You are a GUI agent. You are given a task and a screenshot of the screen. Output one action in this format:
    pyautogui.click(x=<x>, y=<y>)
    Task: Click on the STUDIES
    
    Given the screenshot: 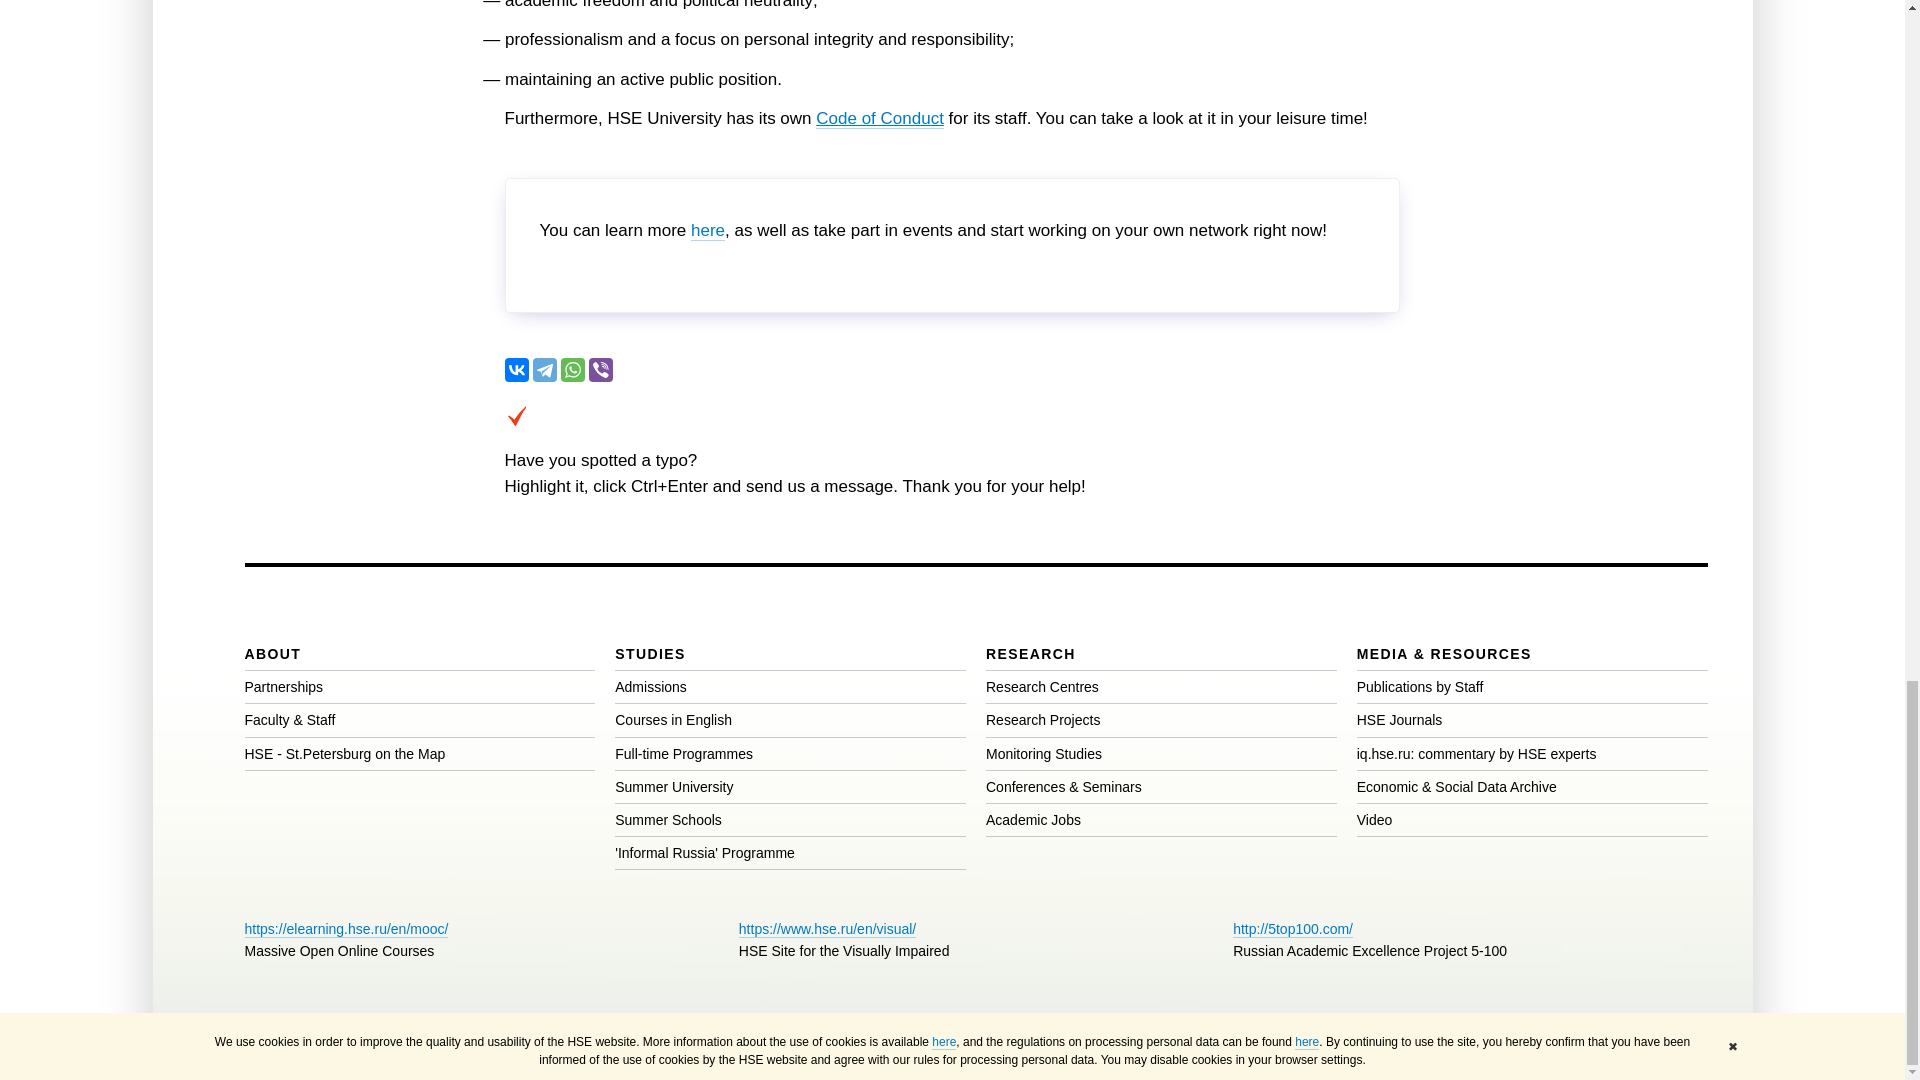 What is the action you would take?
    pyautogui.click(x=650, y=654)
    